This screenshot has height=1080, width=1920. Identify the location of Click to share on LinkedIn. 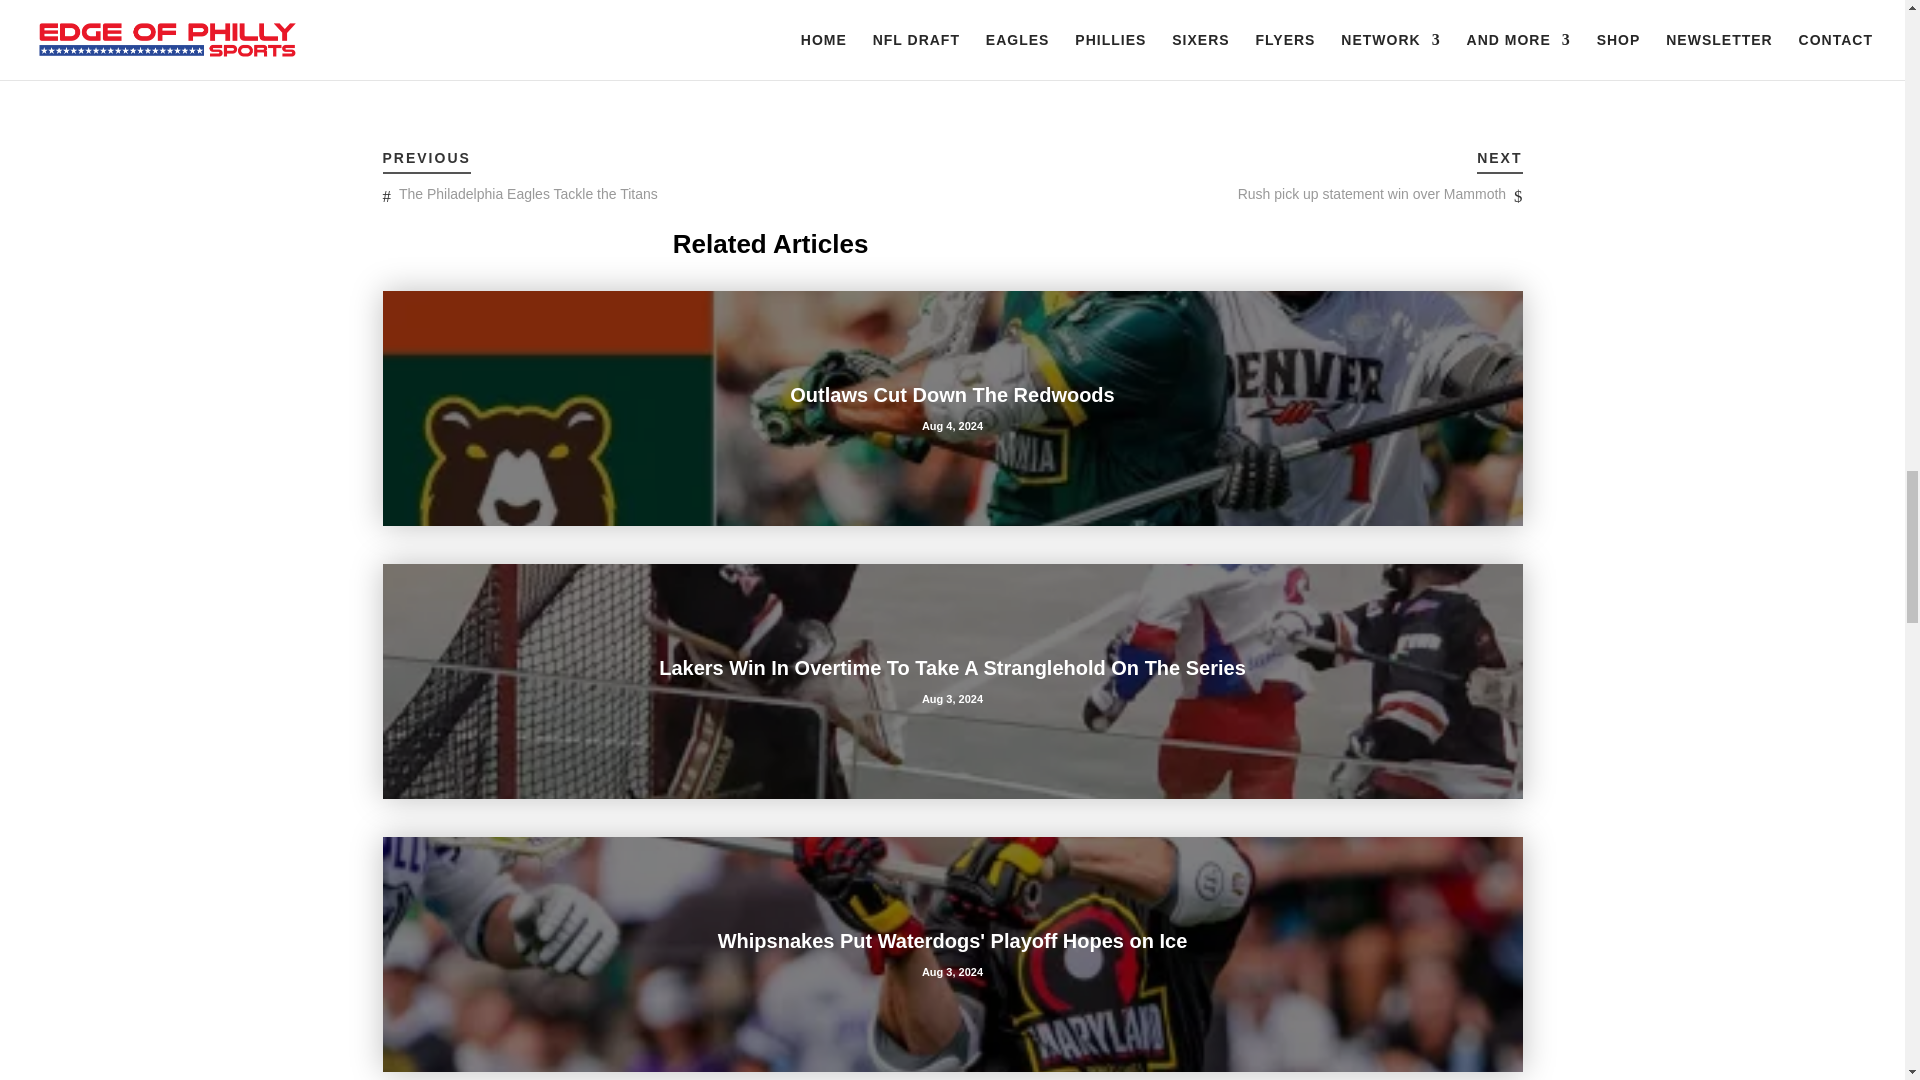
(478, 49).